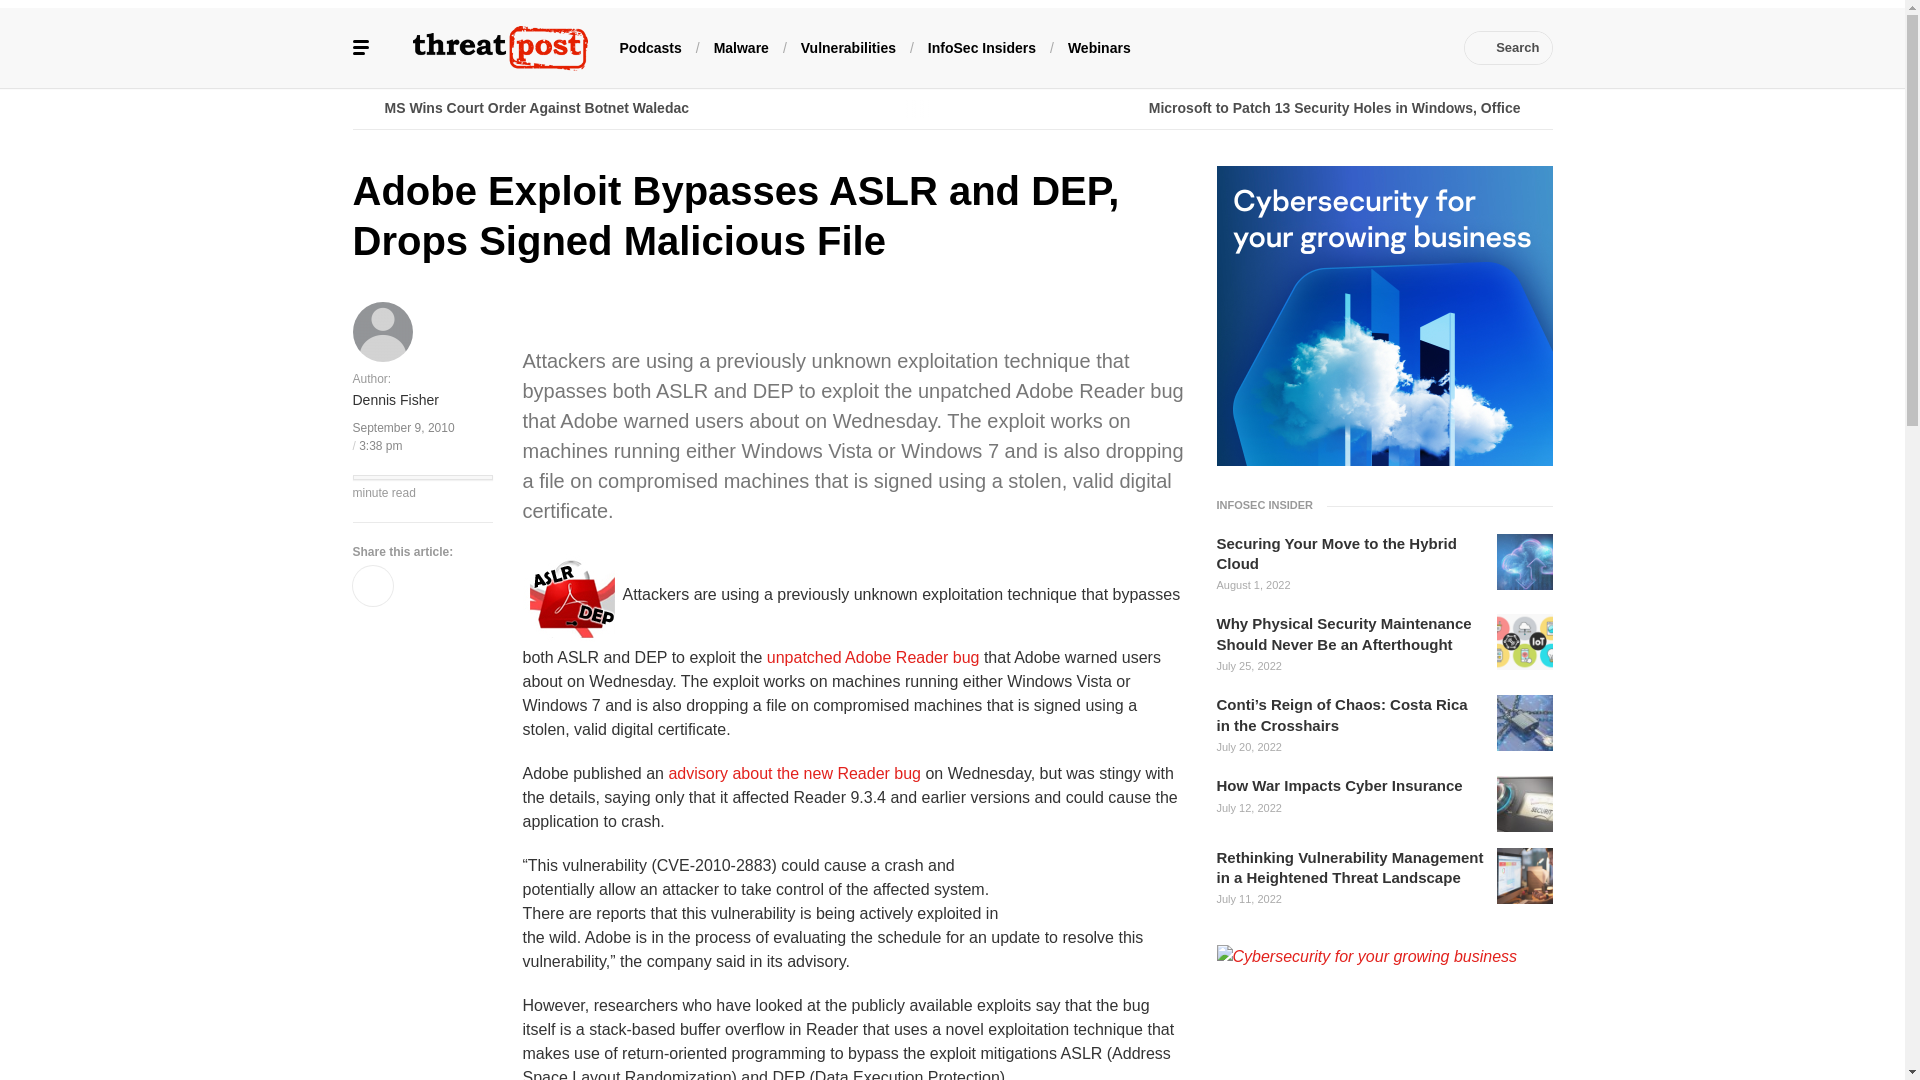  I want to click on LinkedIn, so click(1305, 48).